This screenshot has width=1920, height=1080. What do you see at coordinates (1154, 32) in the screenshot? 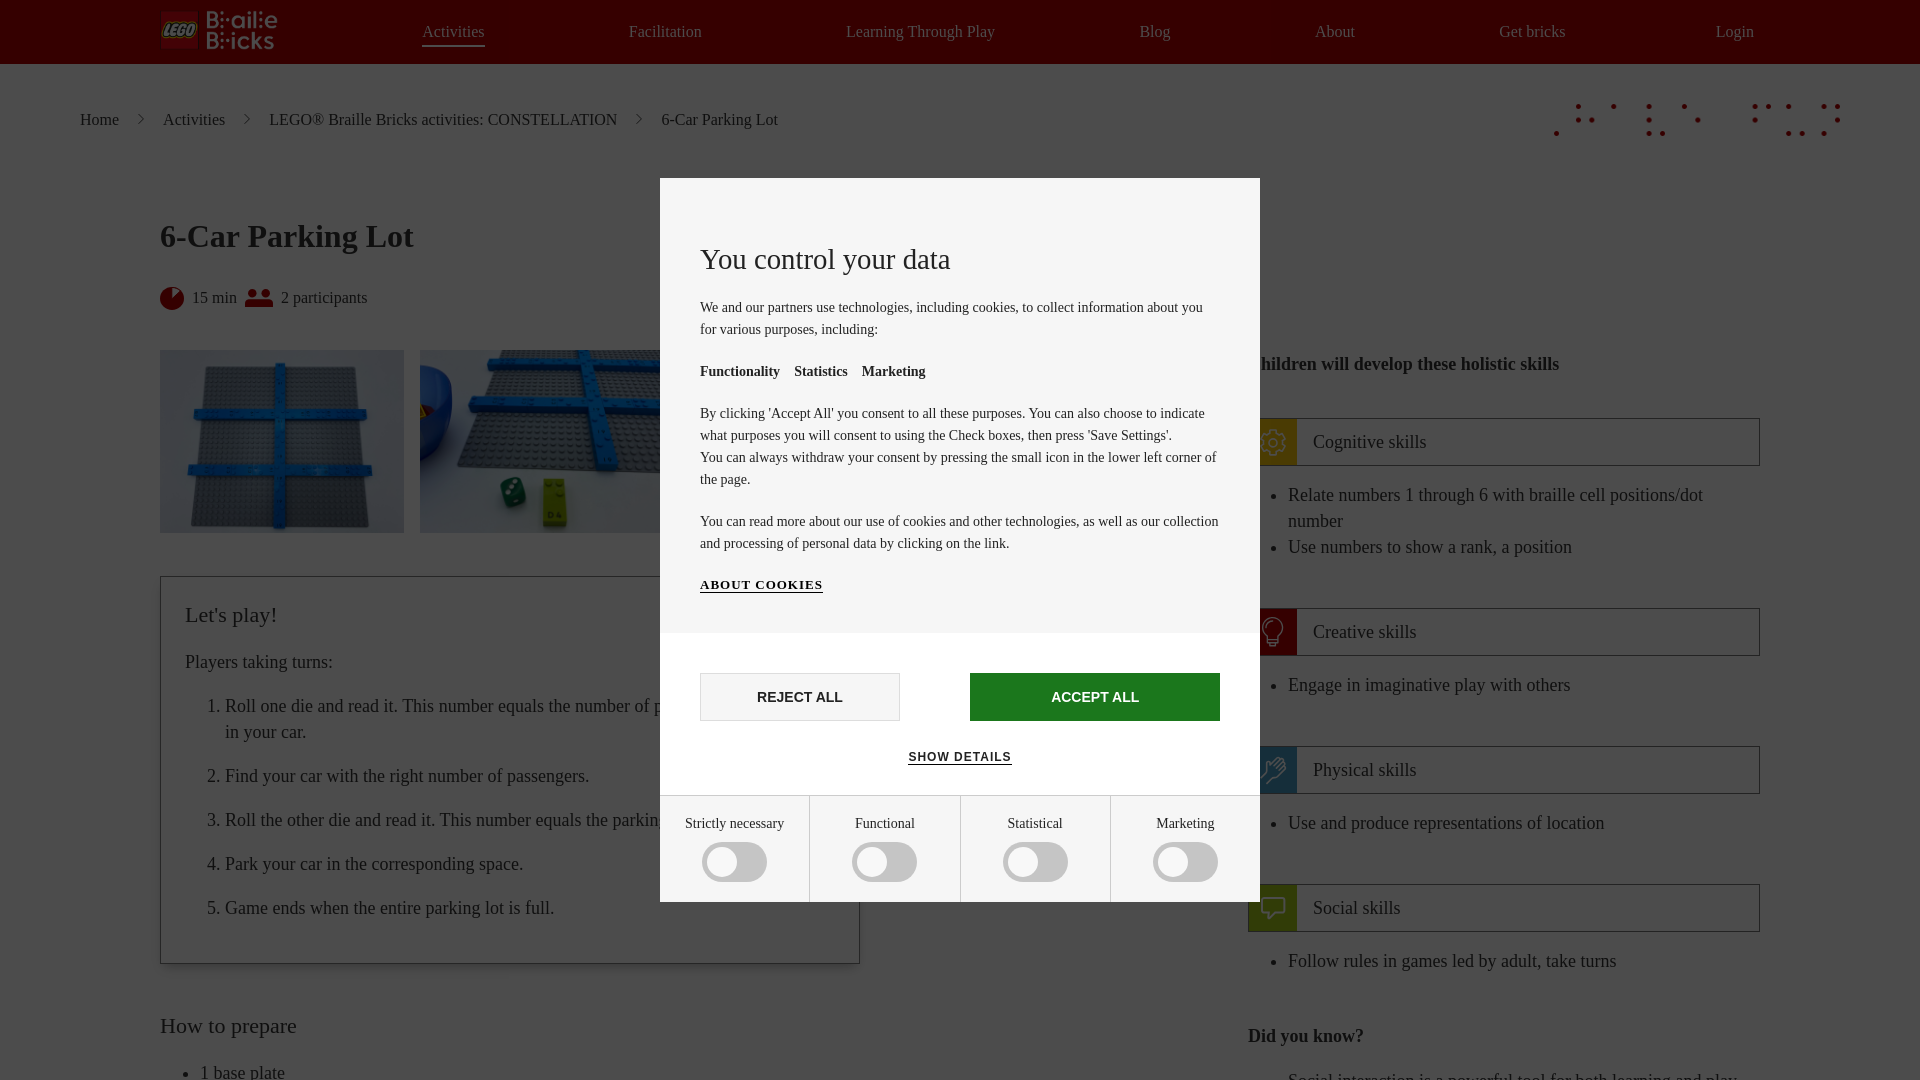
I see `Blog` at bounding box center [1154, 32].